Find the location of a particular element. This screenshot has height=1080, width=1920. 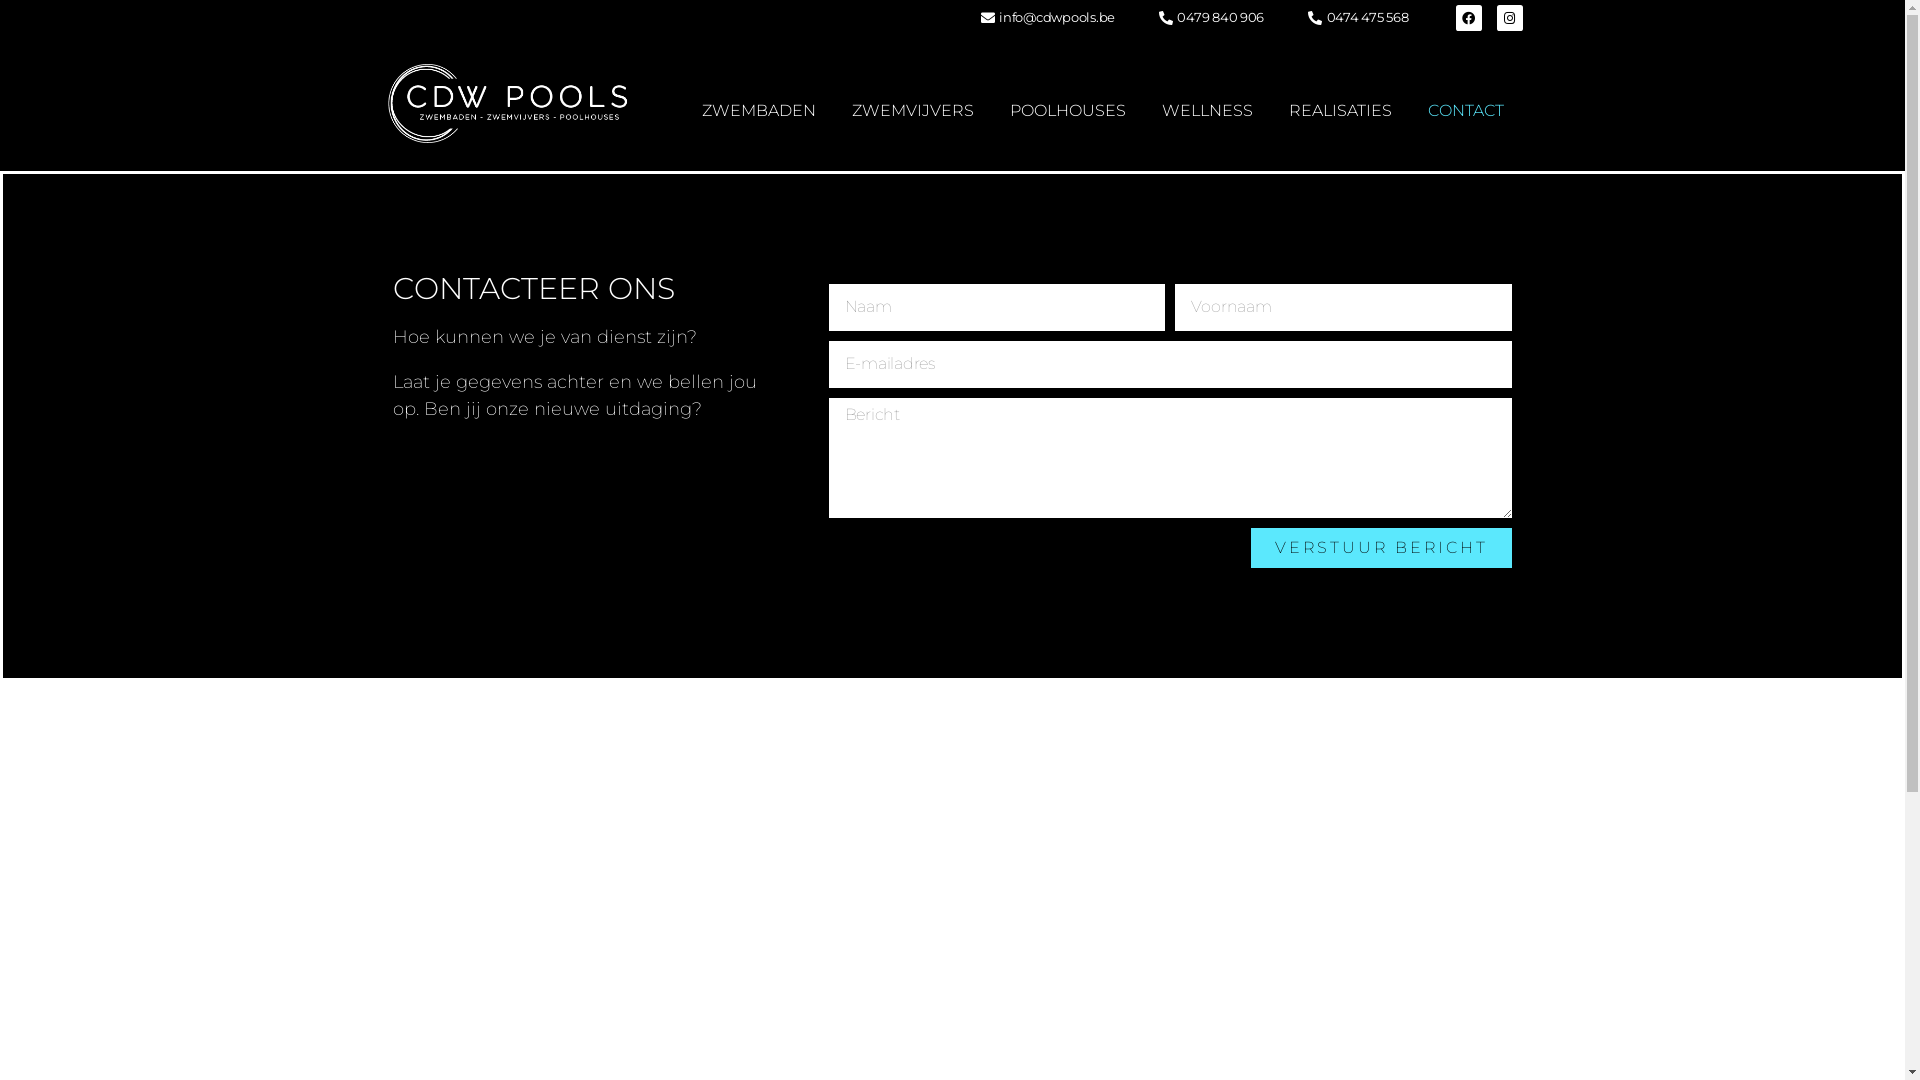

0479 840 906 is located at coordinates (1210, 18).